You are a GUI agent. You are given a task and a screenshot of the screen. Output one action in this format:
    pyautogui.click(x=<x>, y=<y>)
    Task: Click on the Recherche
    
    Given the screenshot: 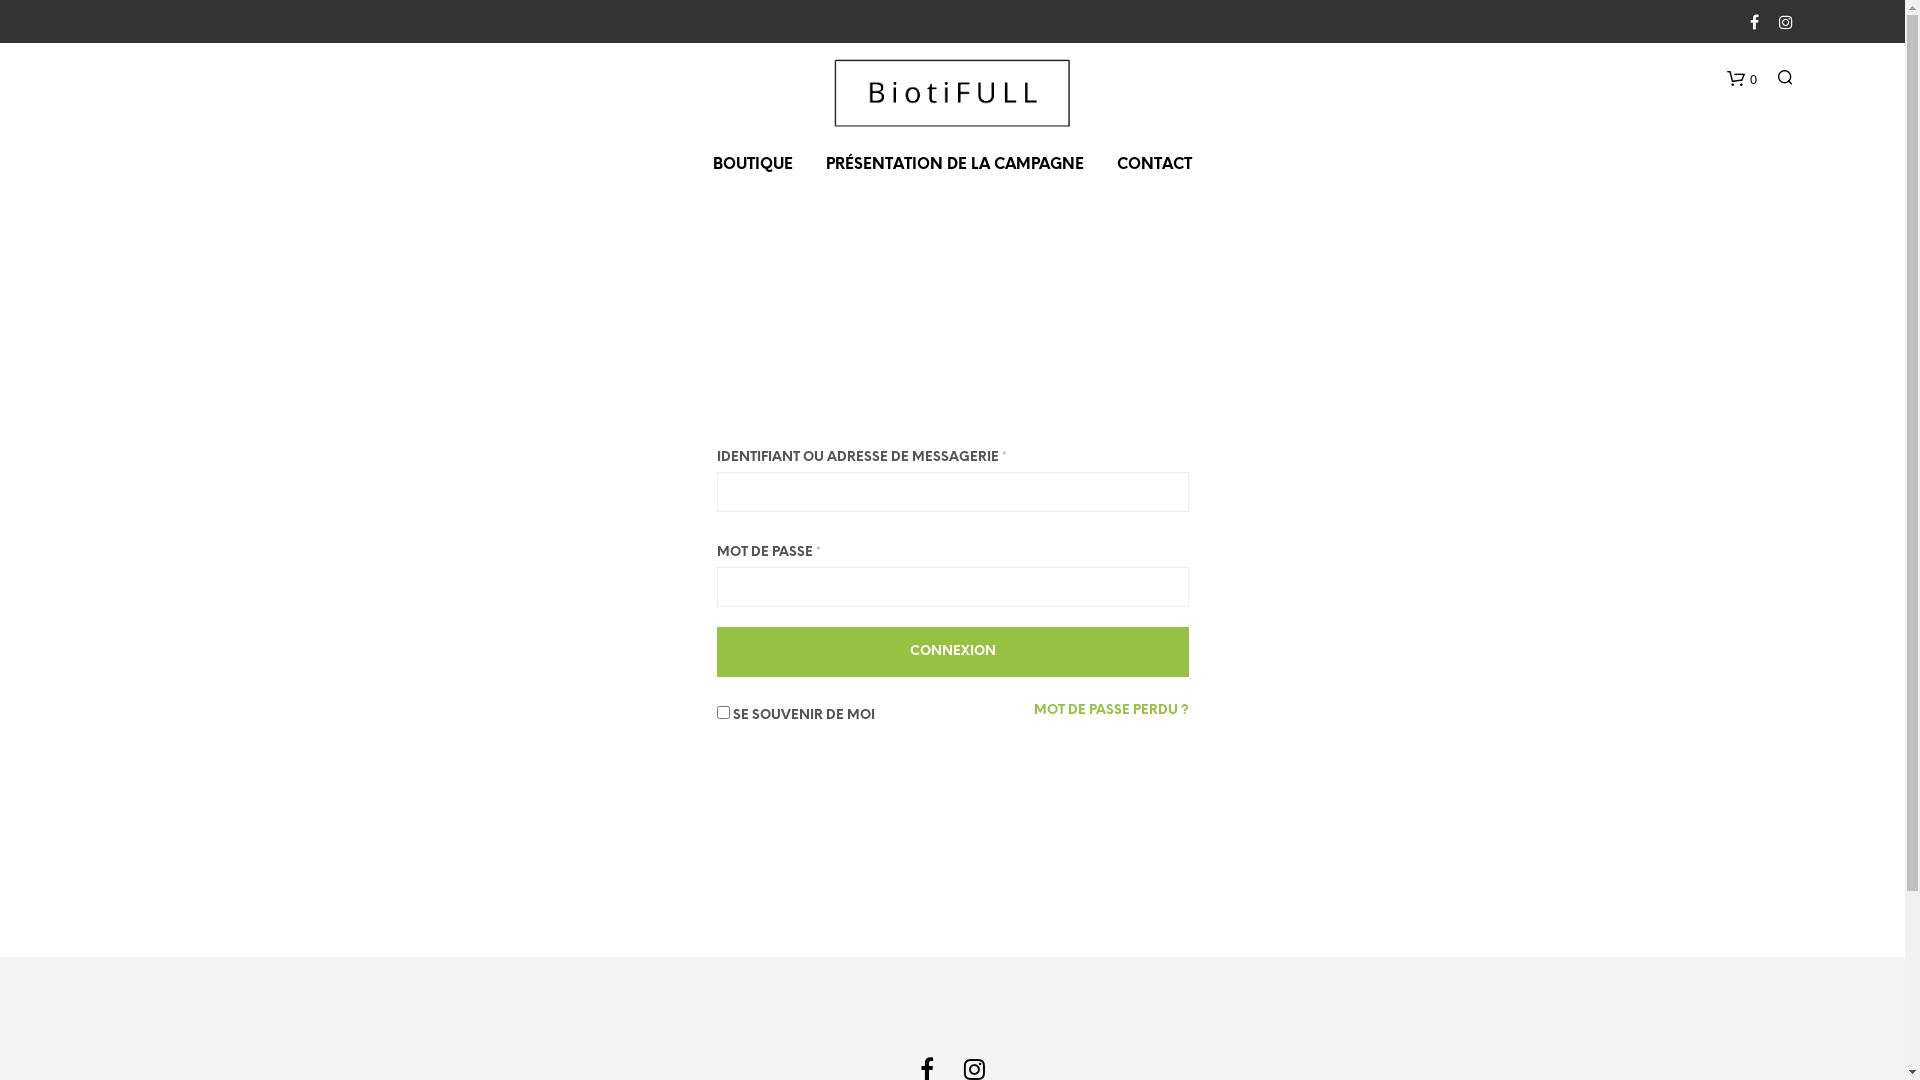 What is the action you would take?
    pyautogui.click(x=1428, y=914)
    